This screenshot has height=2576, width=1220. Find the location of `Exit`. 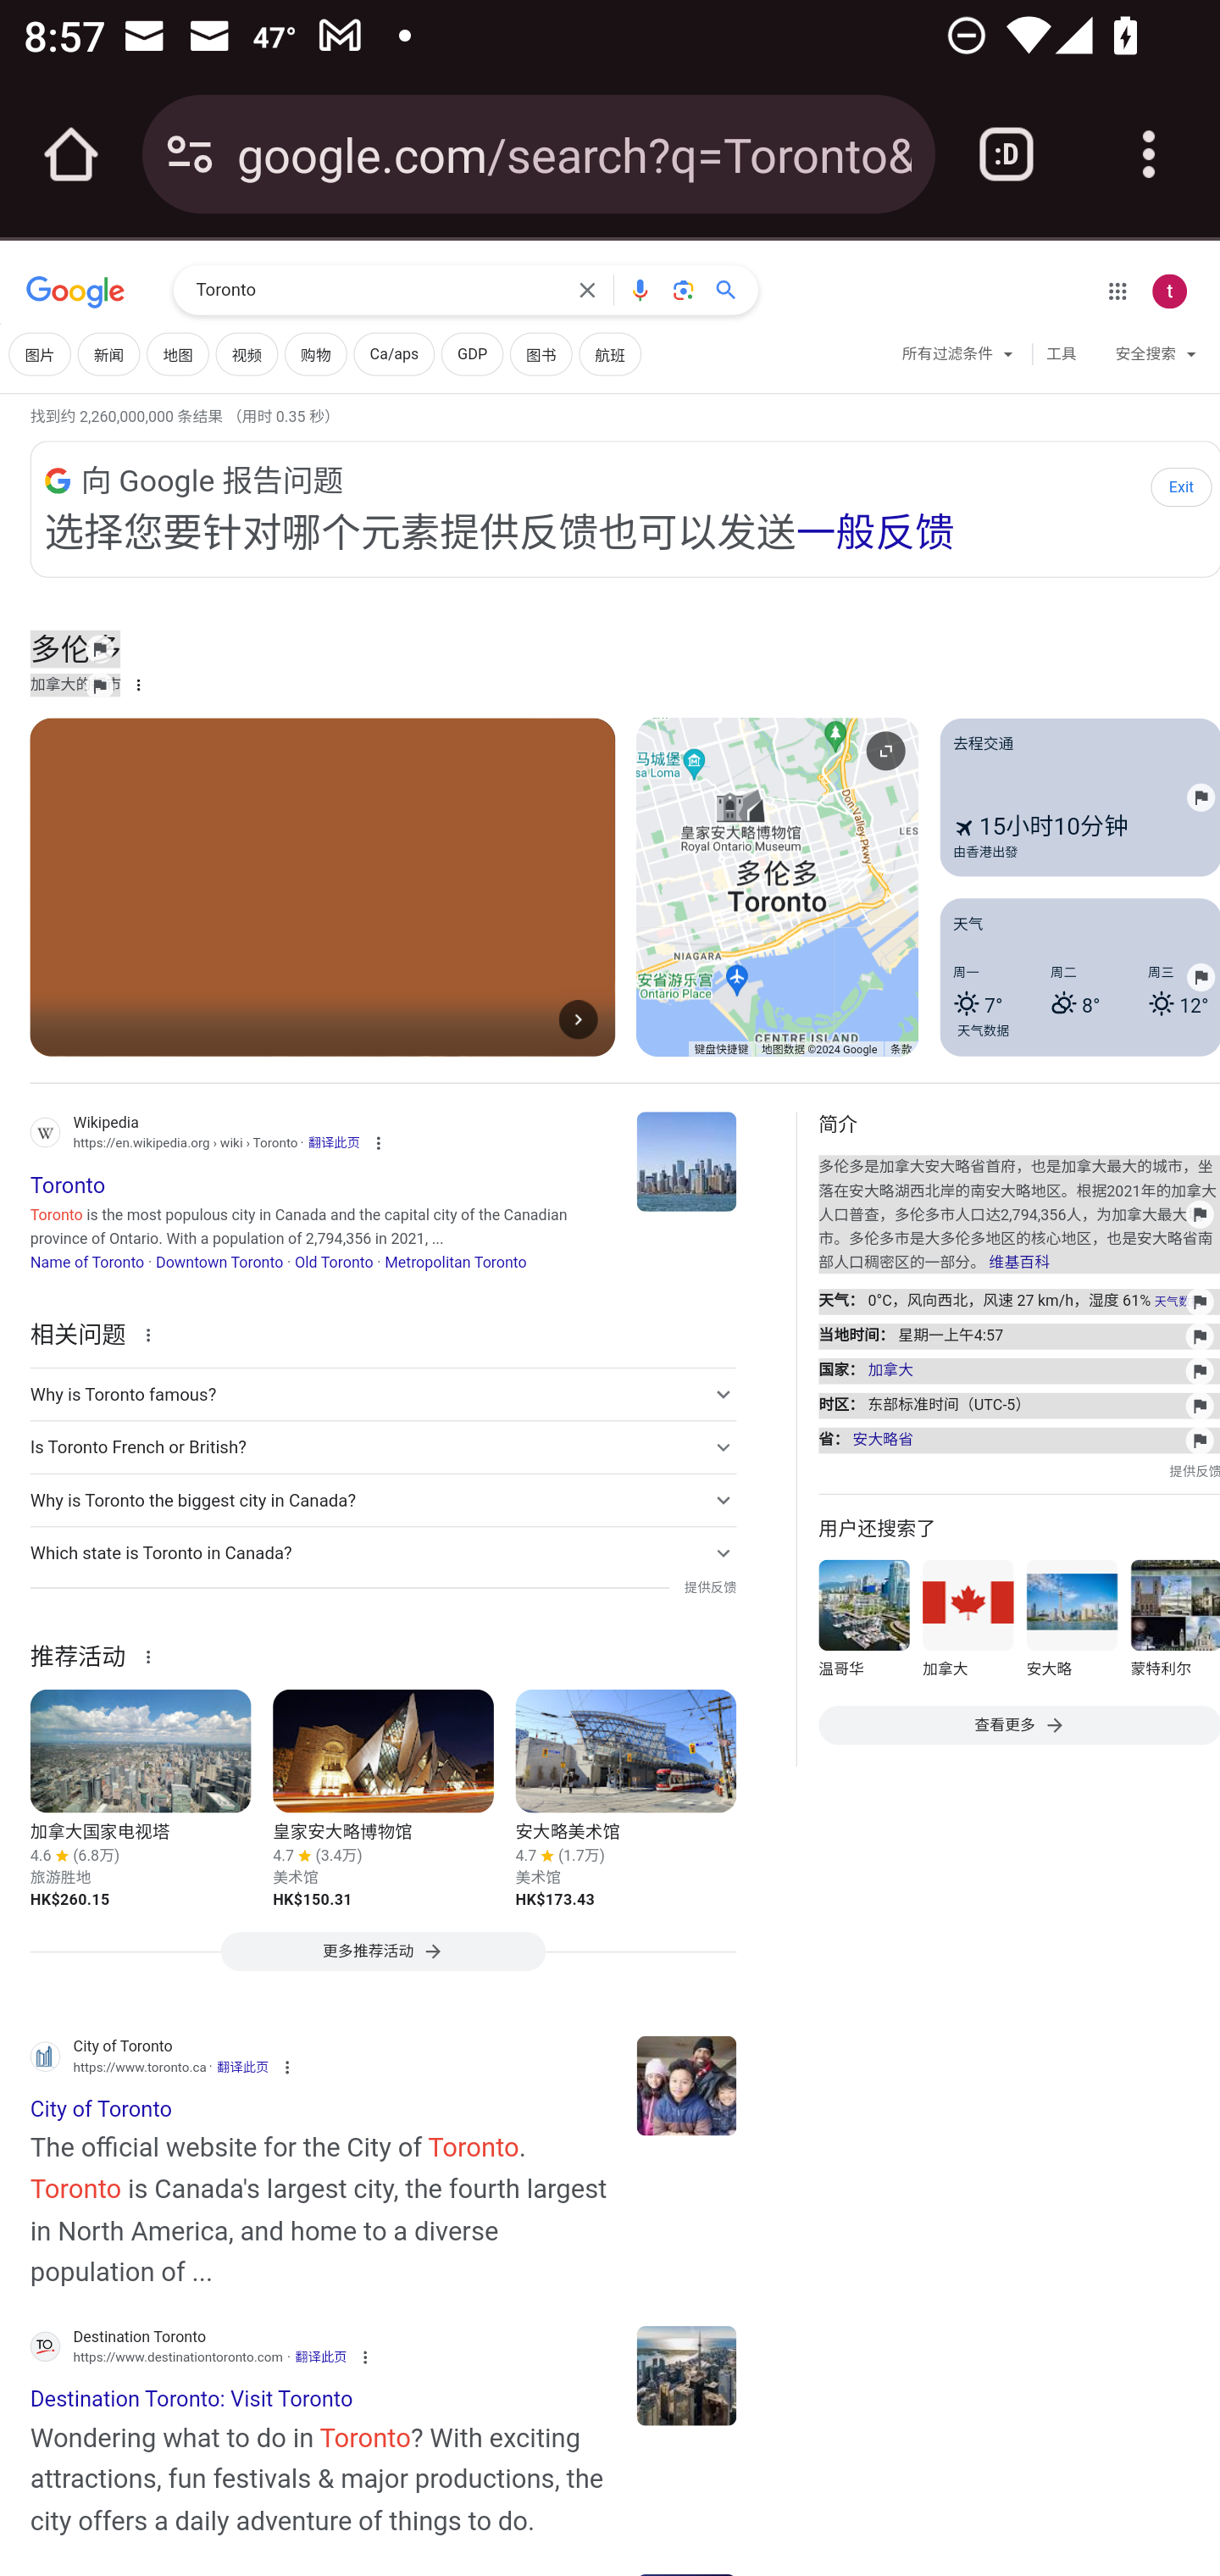

Exit is located at coordinates (1174, 484).